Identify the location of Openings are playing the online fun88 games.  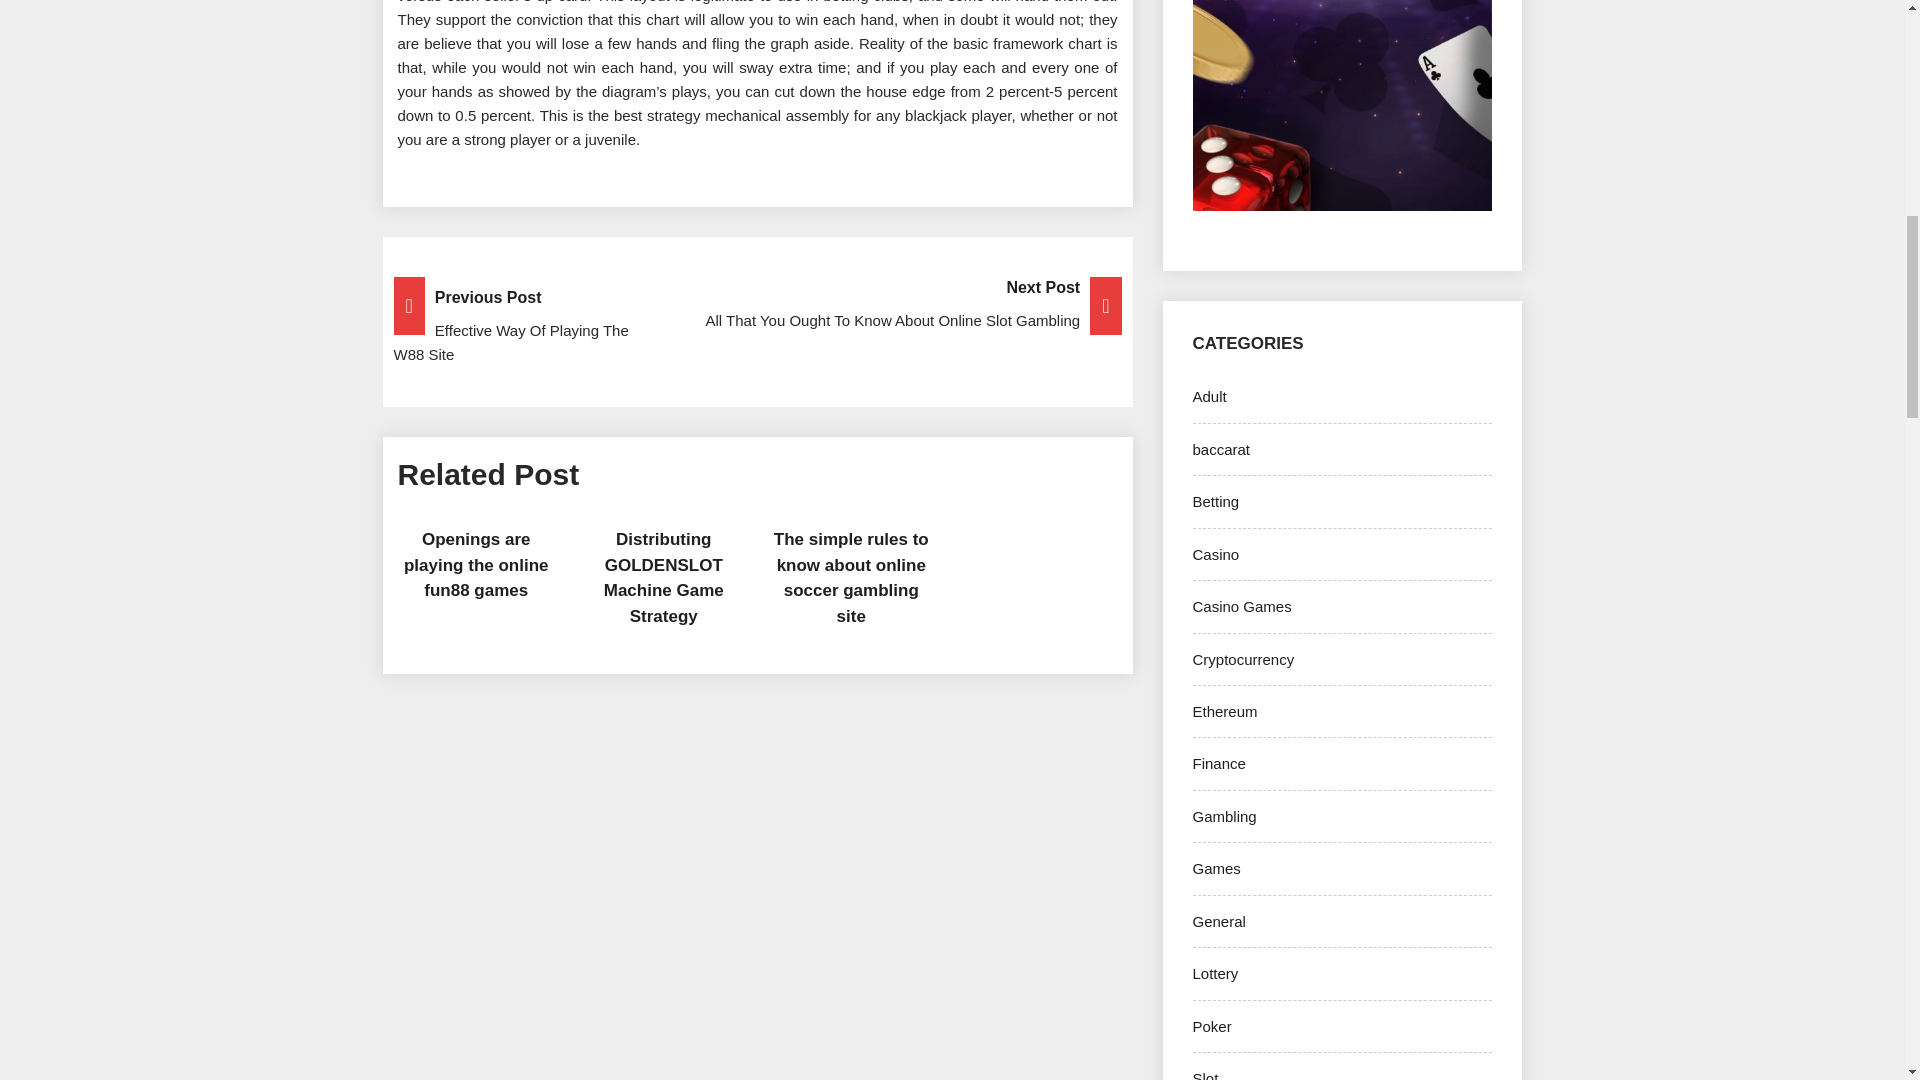
(476, 565).